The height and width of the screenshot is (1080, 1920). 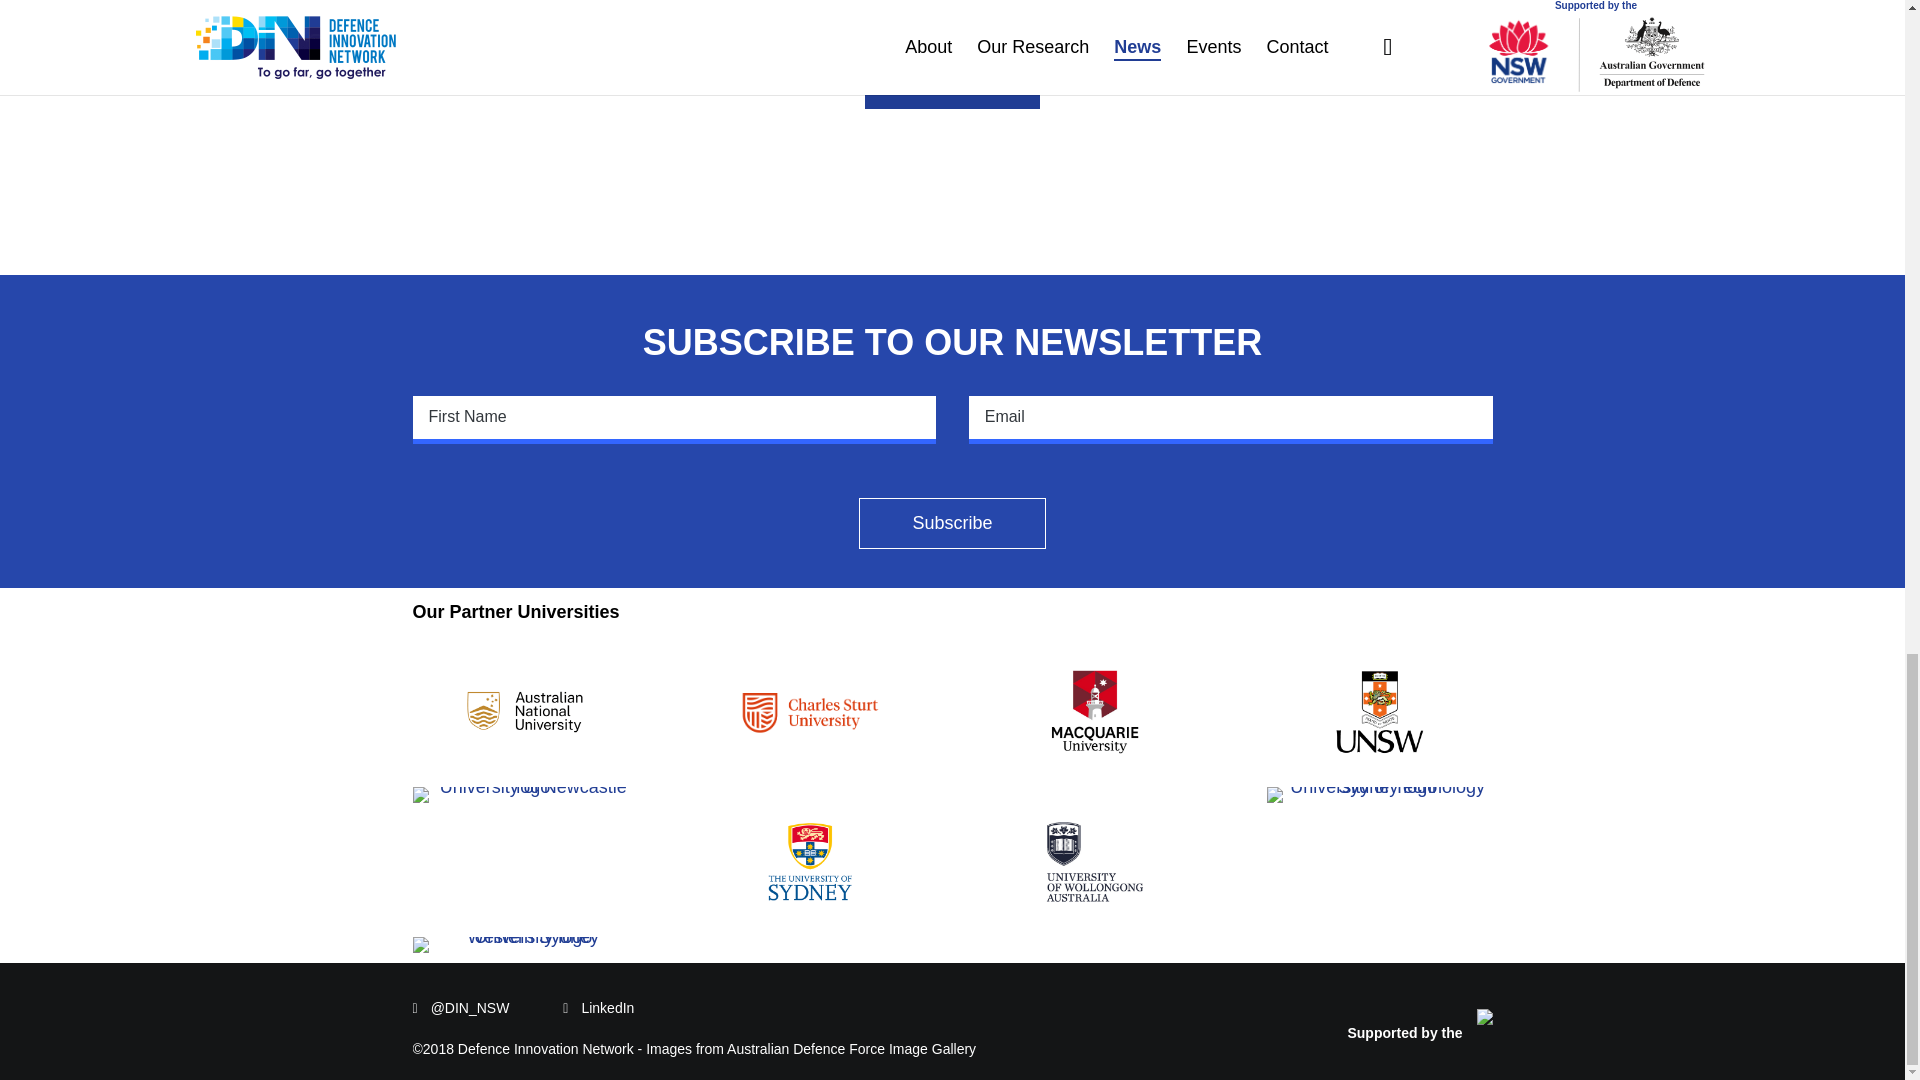 What do you see at coordinates (1094, 862) in the screenshot?
I see `University of Wollongong` at bounding box center [1094, 862].